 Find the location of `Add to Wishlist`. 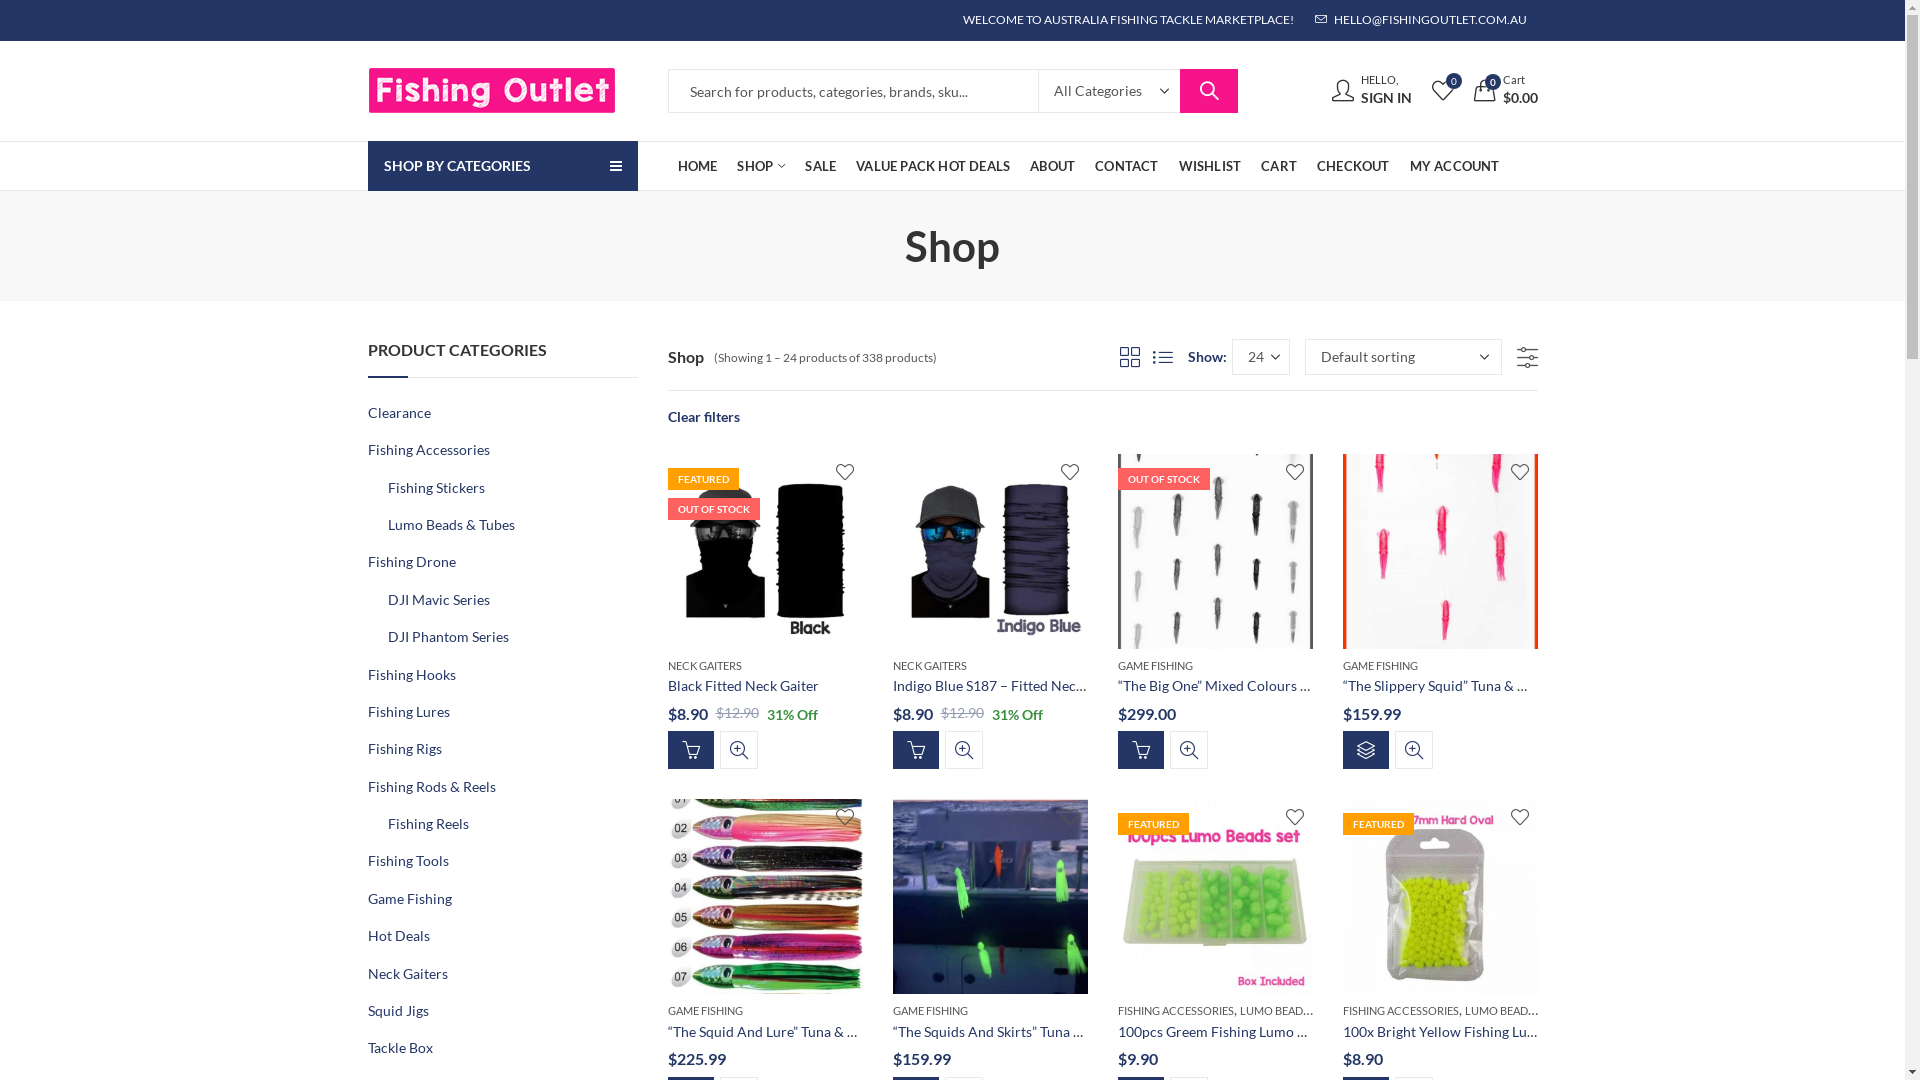

Add to Wishlist is located at coordinates (844, 472).